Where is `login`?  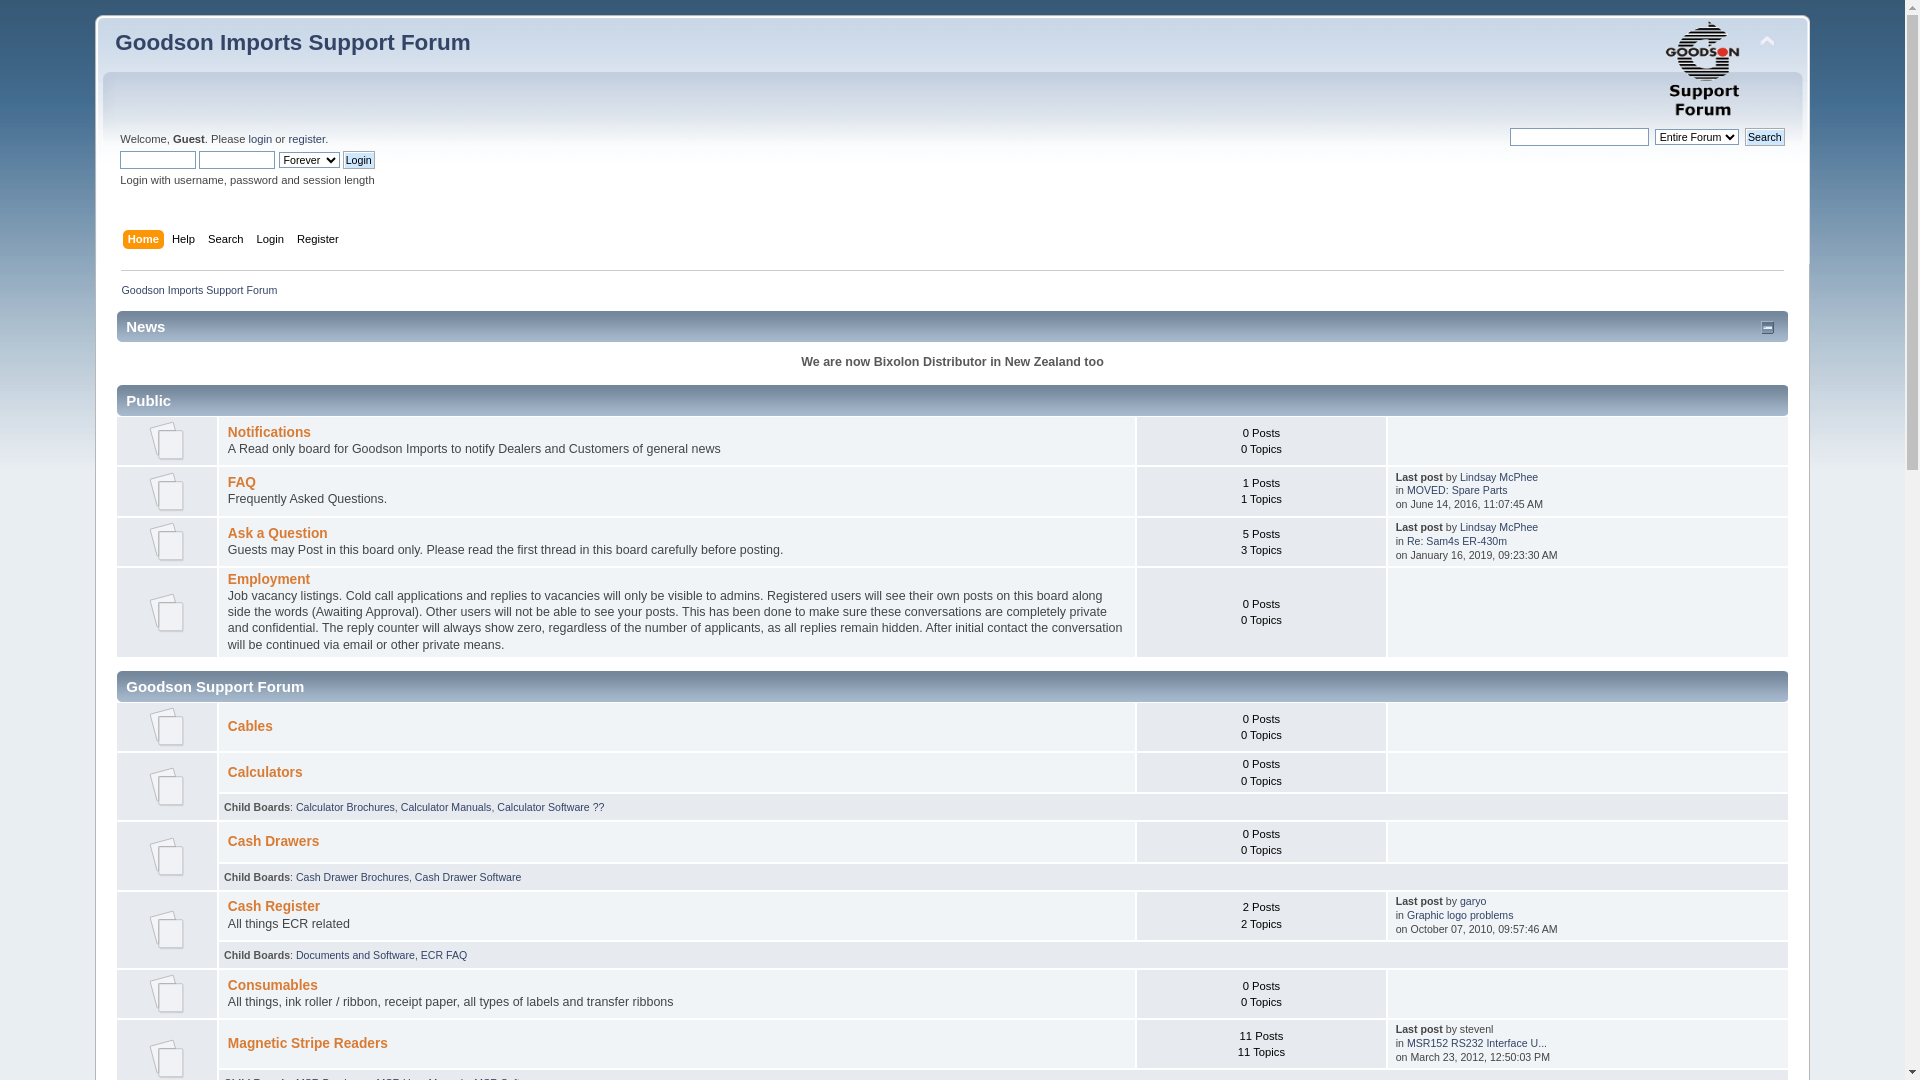
login is located at coordinates (260, 139).